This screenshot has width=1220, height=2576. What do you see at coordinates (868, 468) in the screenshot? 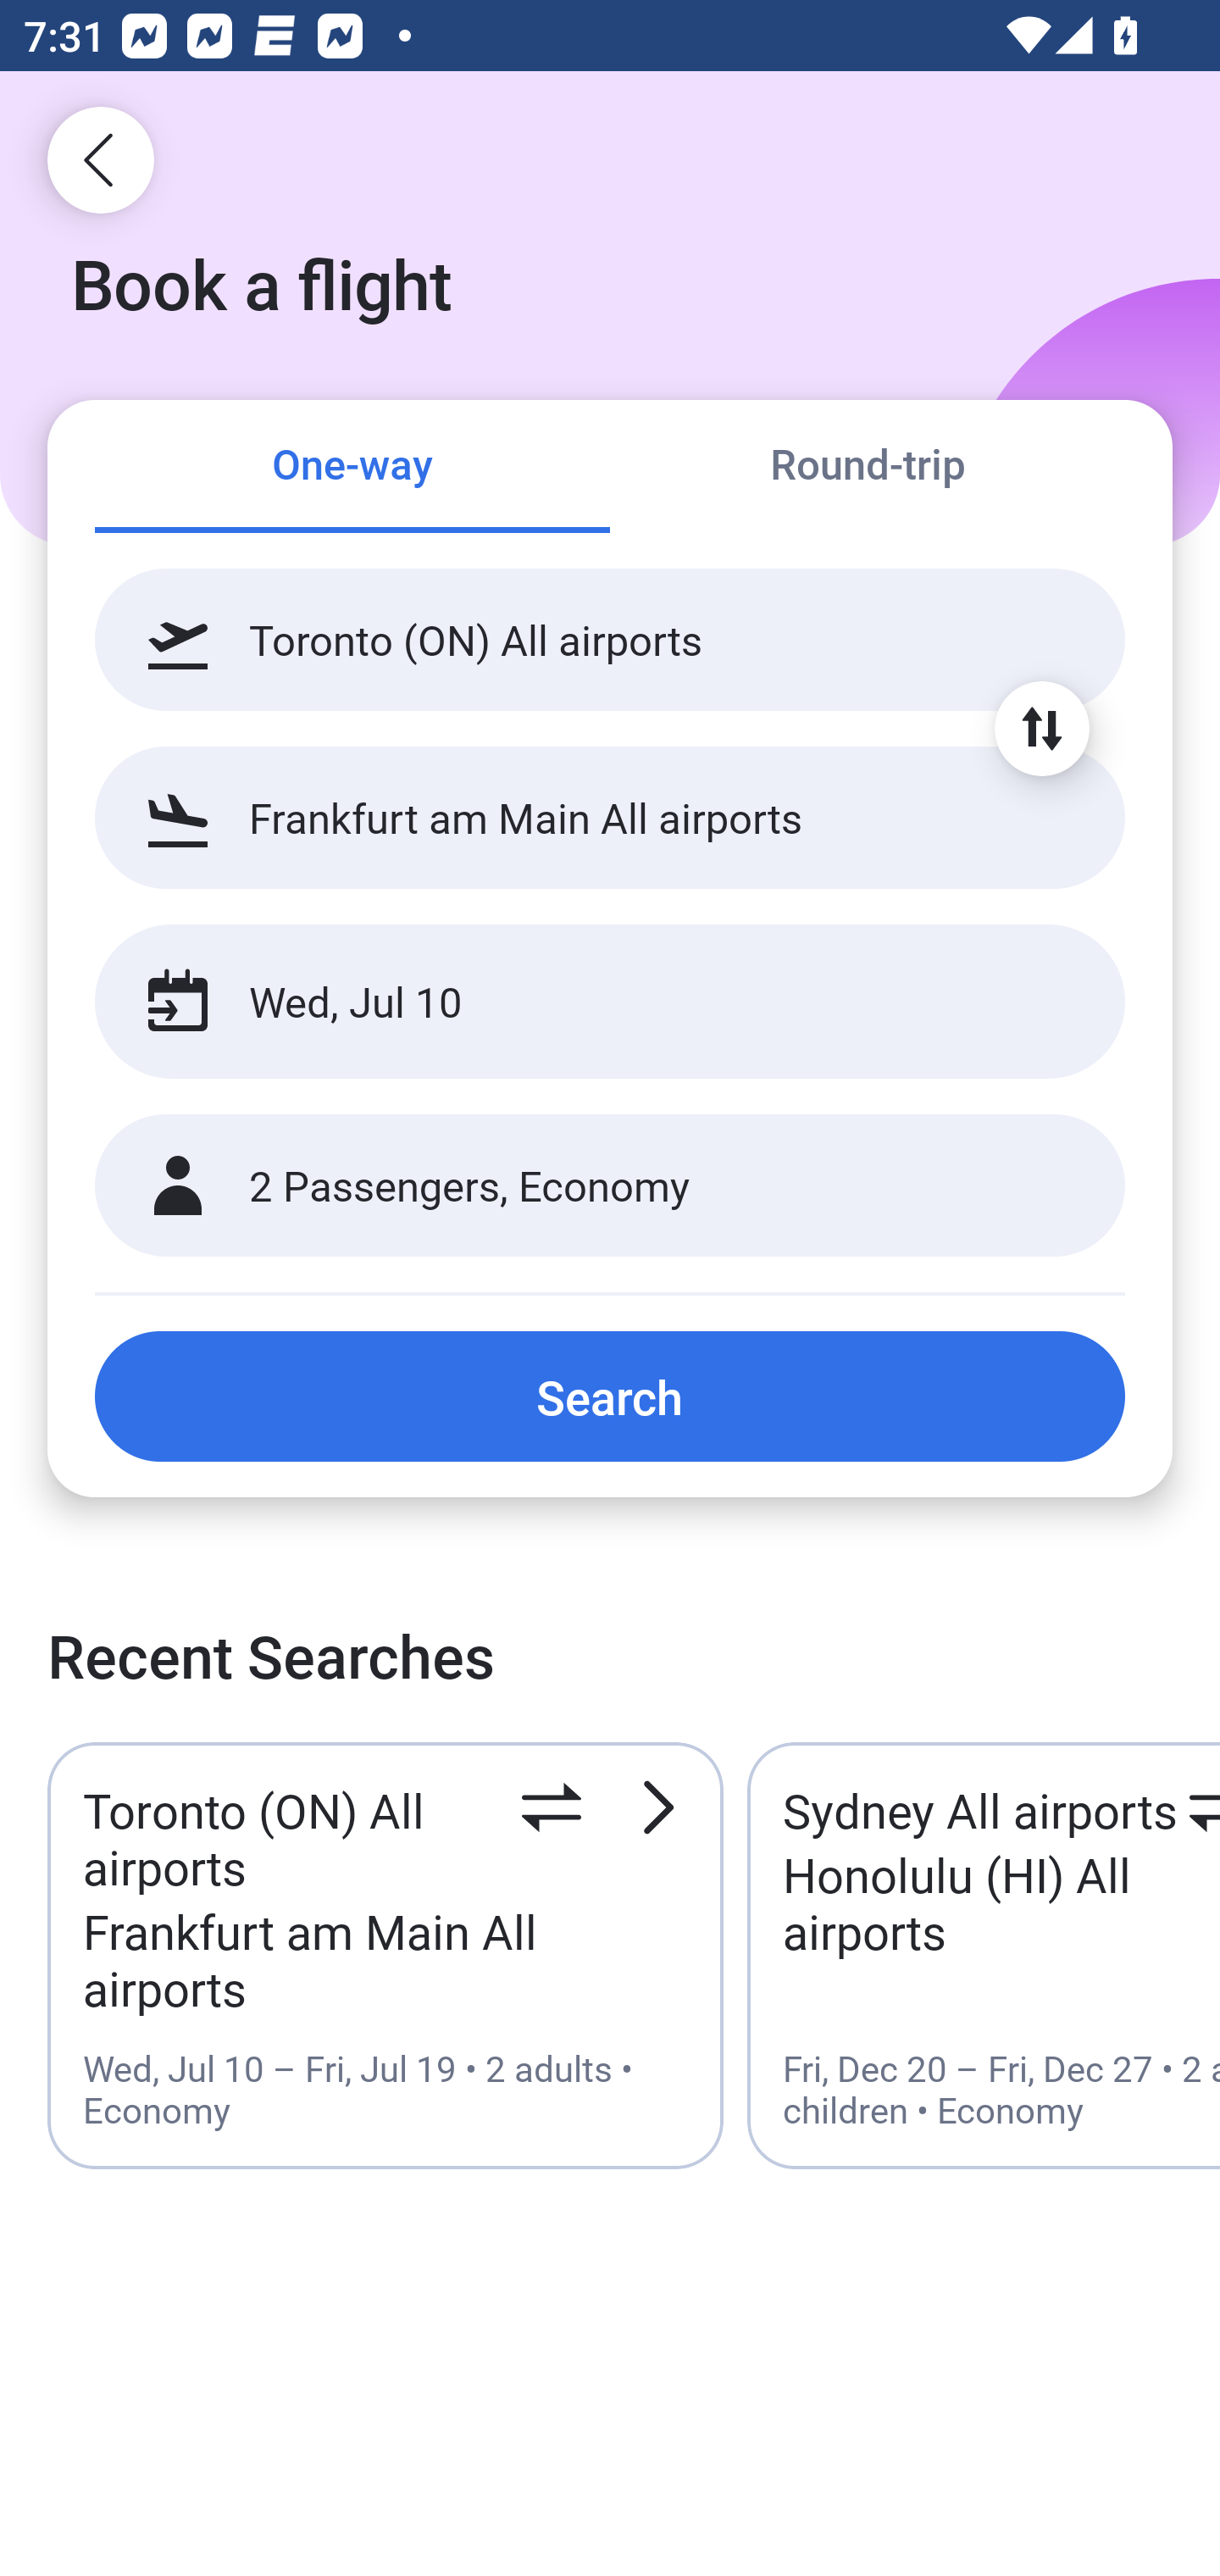
I see `Round-trip` at bounding box center [868, 468].